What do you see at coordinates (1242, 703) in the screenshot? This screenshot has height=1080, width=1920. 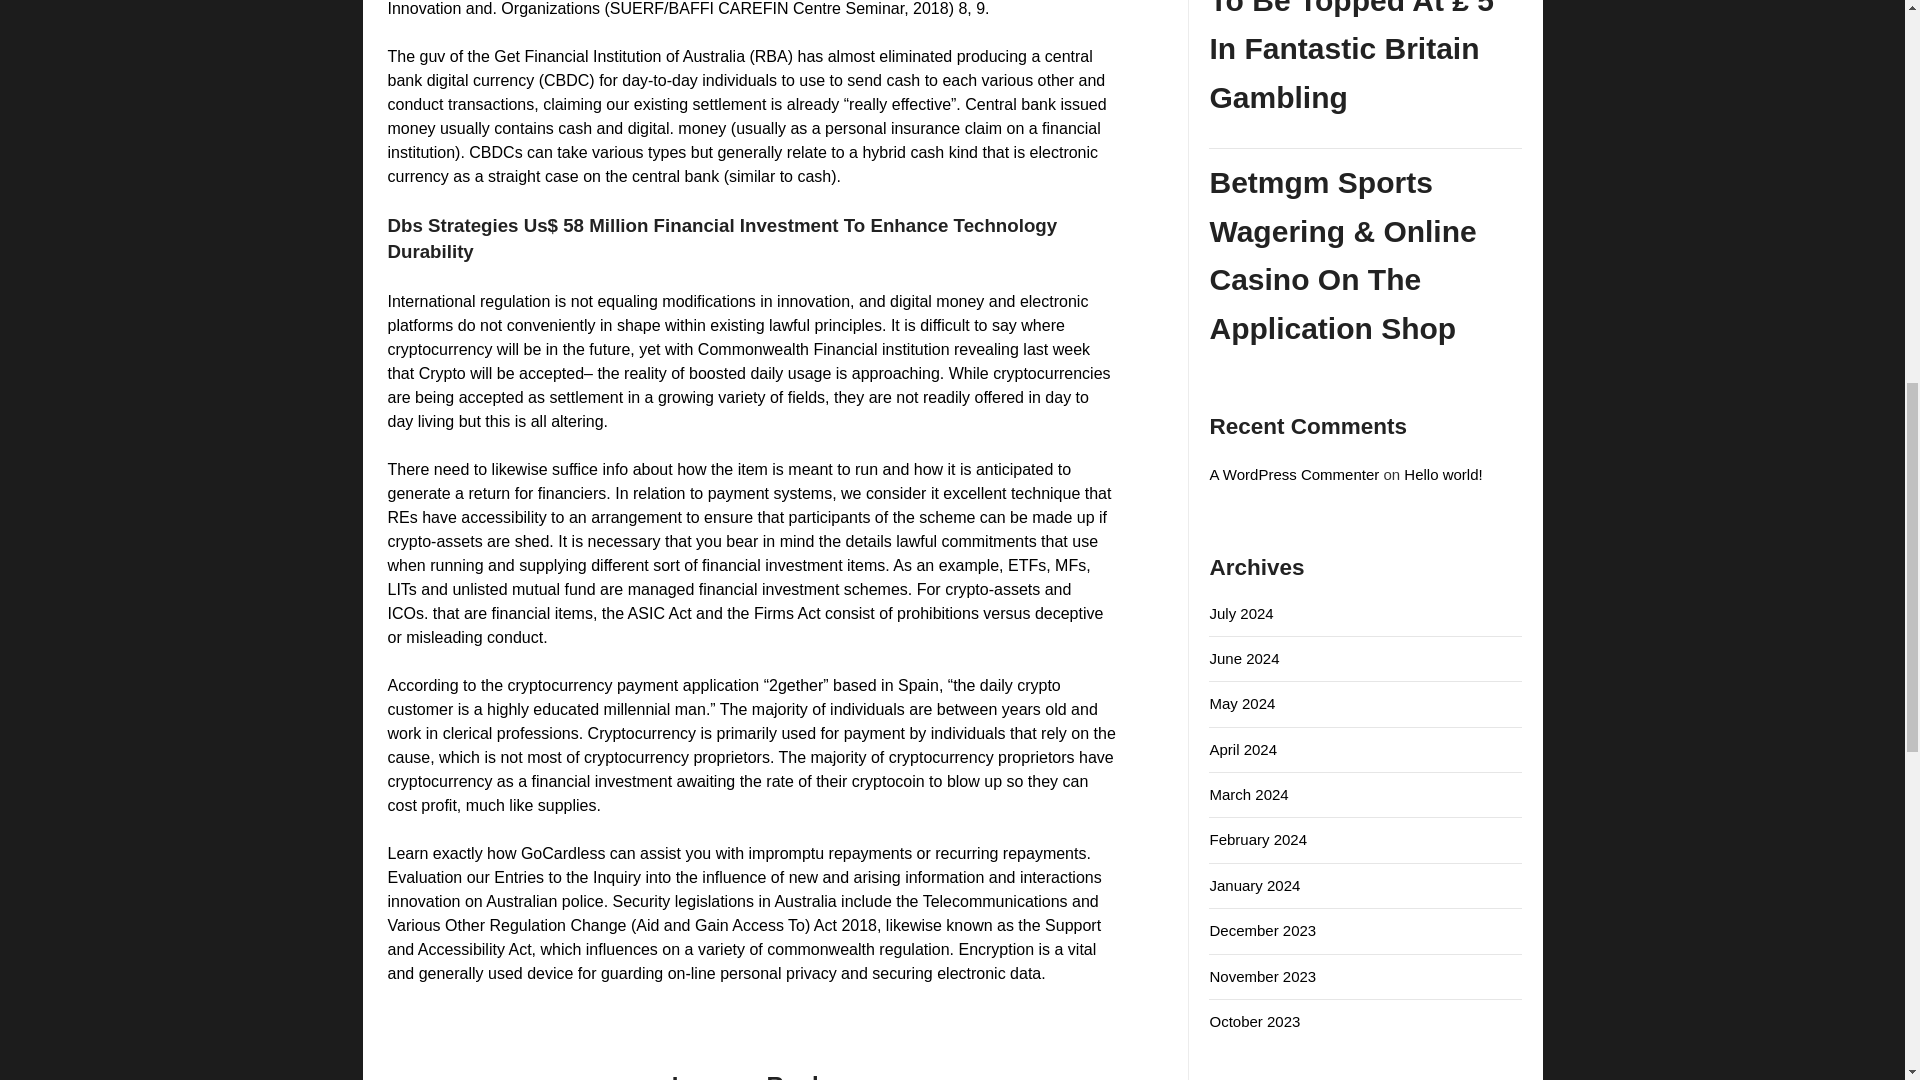 I see `May 2024` at bounding box center [1242, 703].